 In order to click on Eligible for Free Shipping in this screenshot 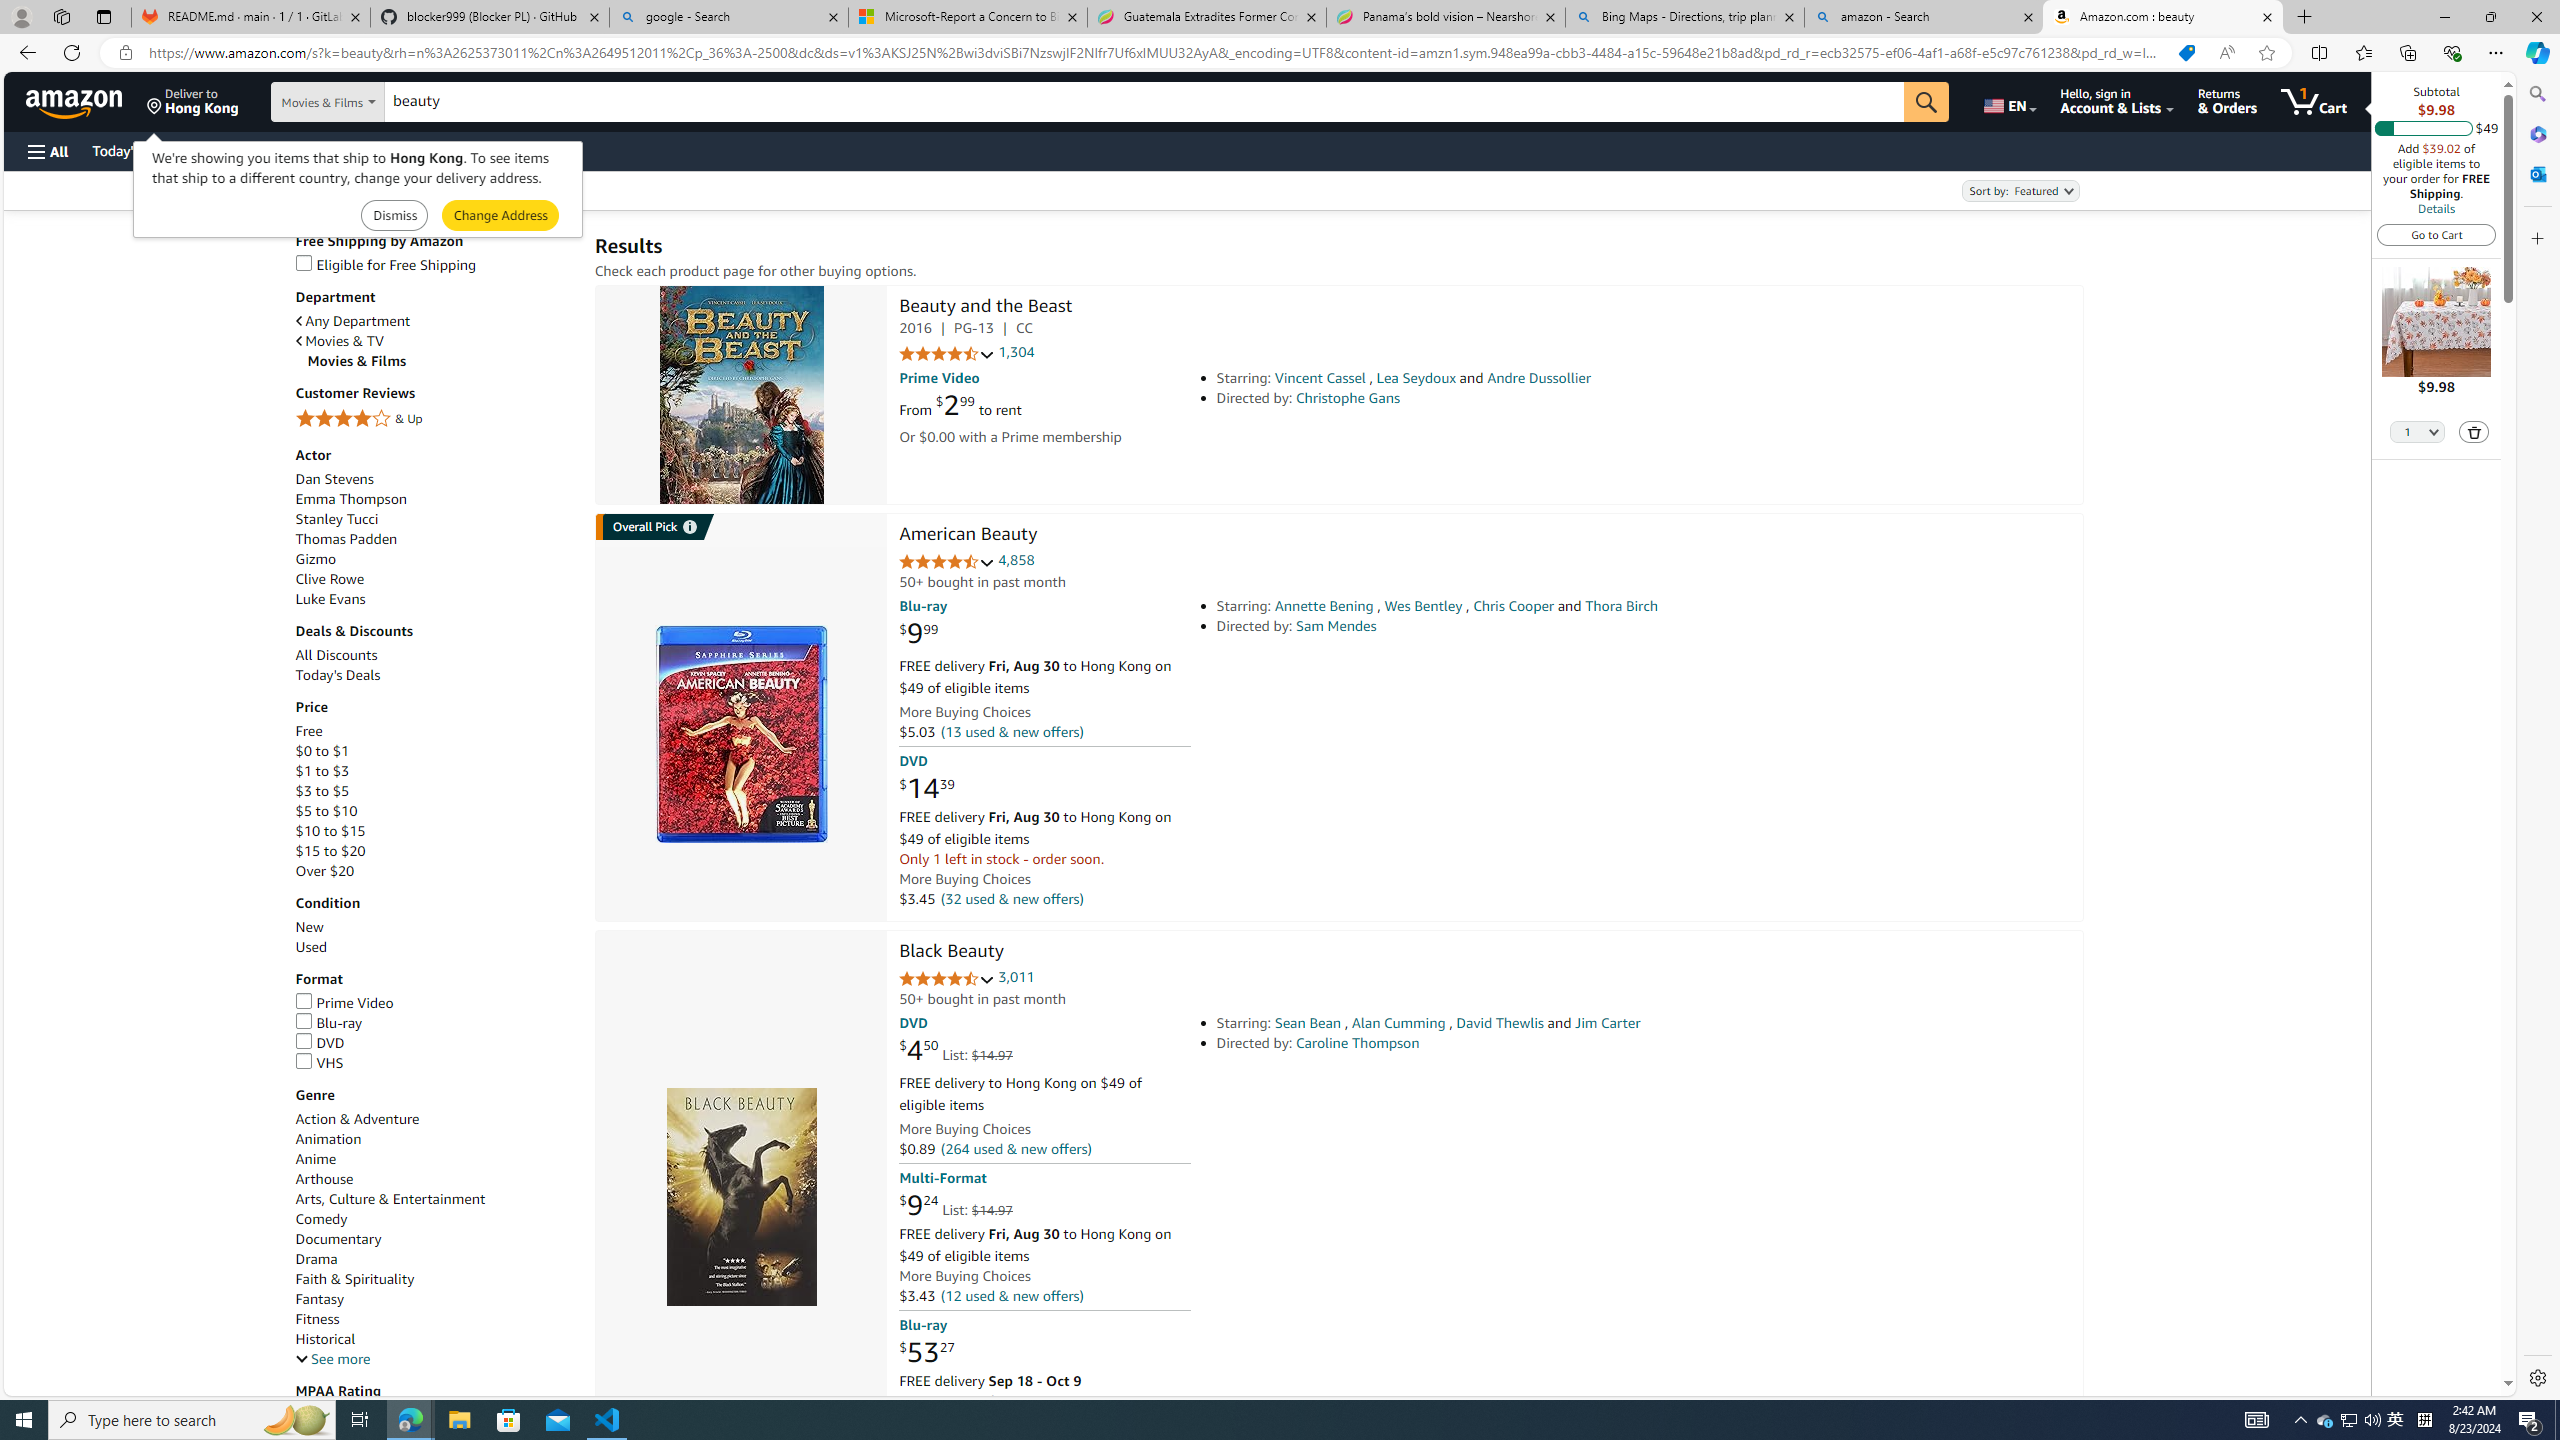, I will do `click(435, 264)`.